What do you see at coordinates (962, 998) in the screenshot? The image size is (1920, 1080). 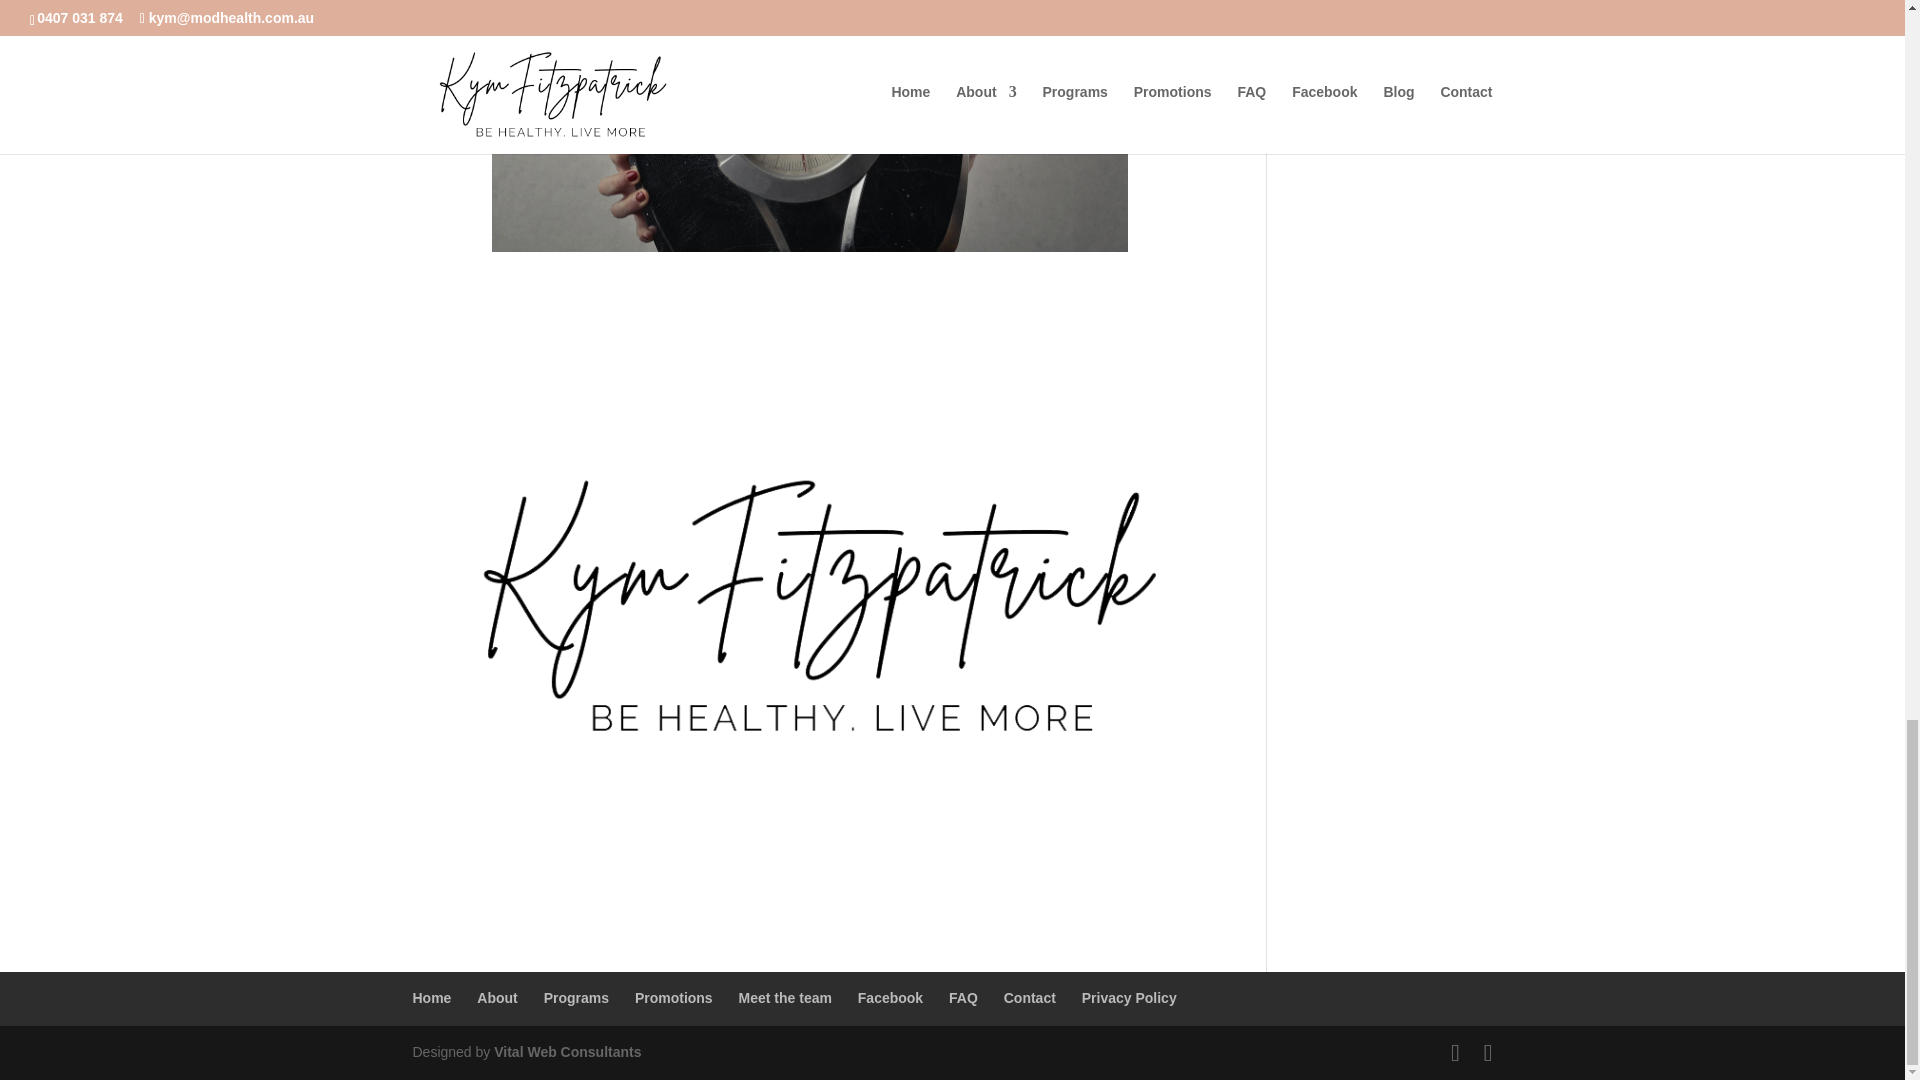 I see `FAQ` at bounding box center [962, 998].